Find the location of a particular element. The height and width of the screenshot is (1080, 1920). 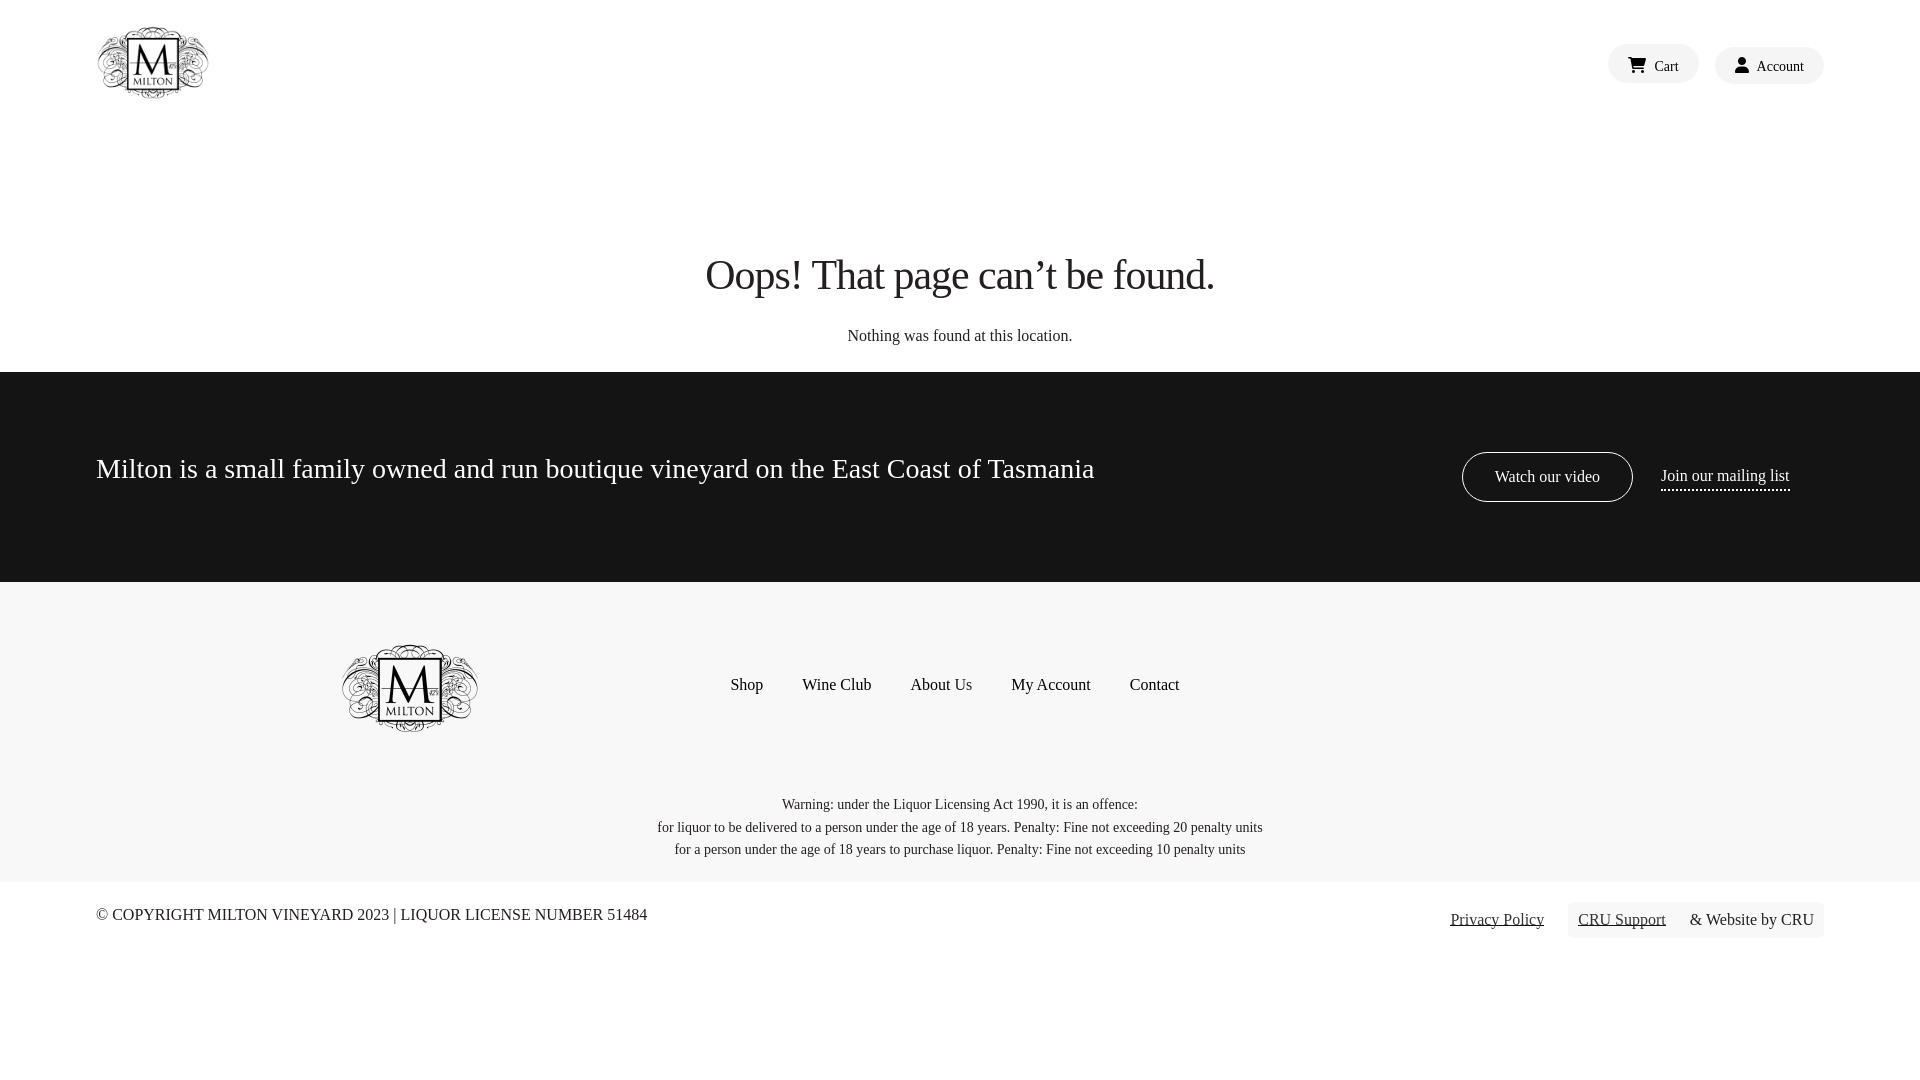

Contact is located at coordinates (1155, 684).